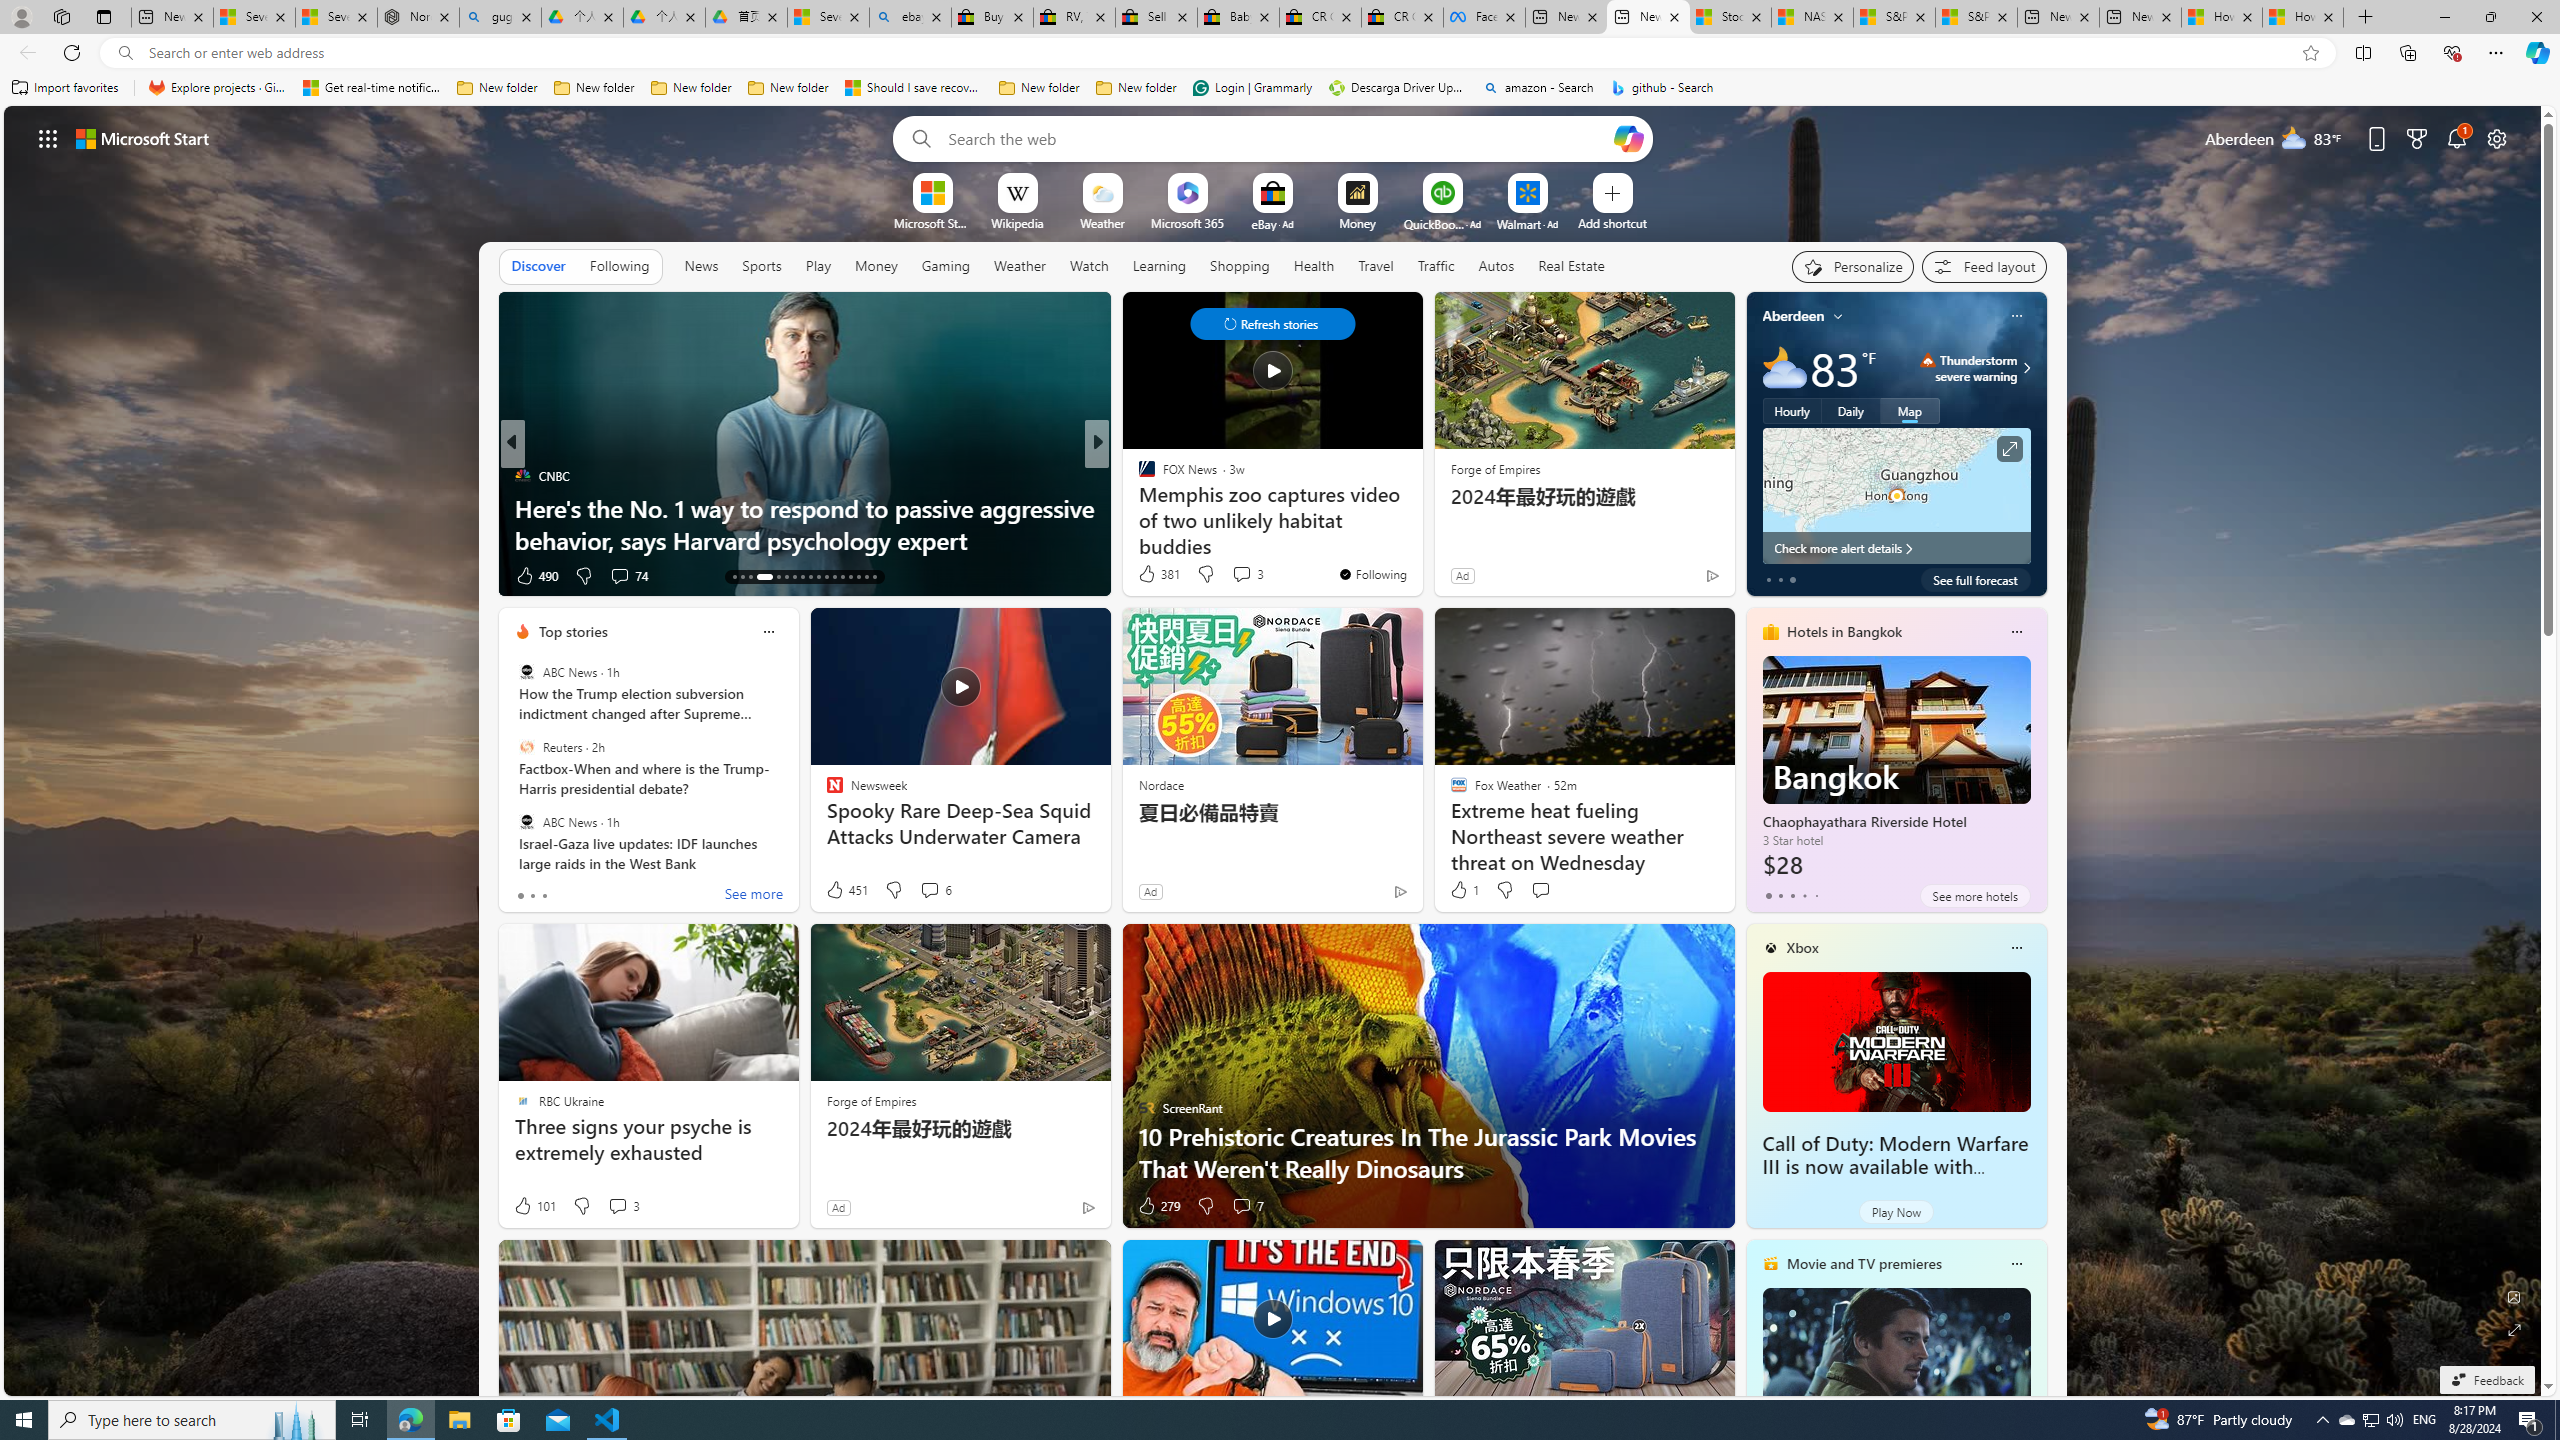 The image size is (2560, 1440). Describe the element at coordinates (946, 266) in the screenshot. I see `Gaming` at that location.